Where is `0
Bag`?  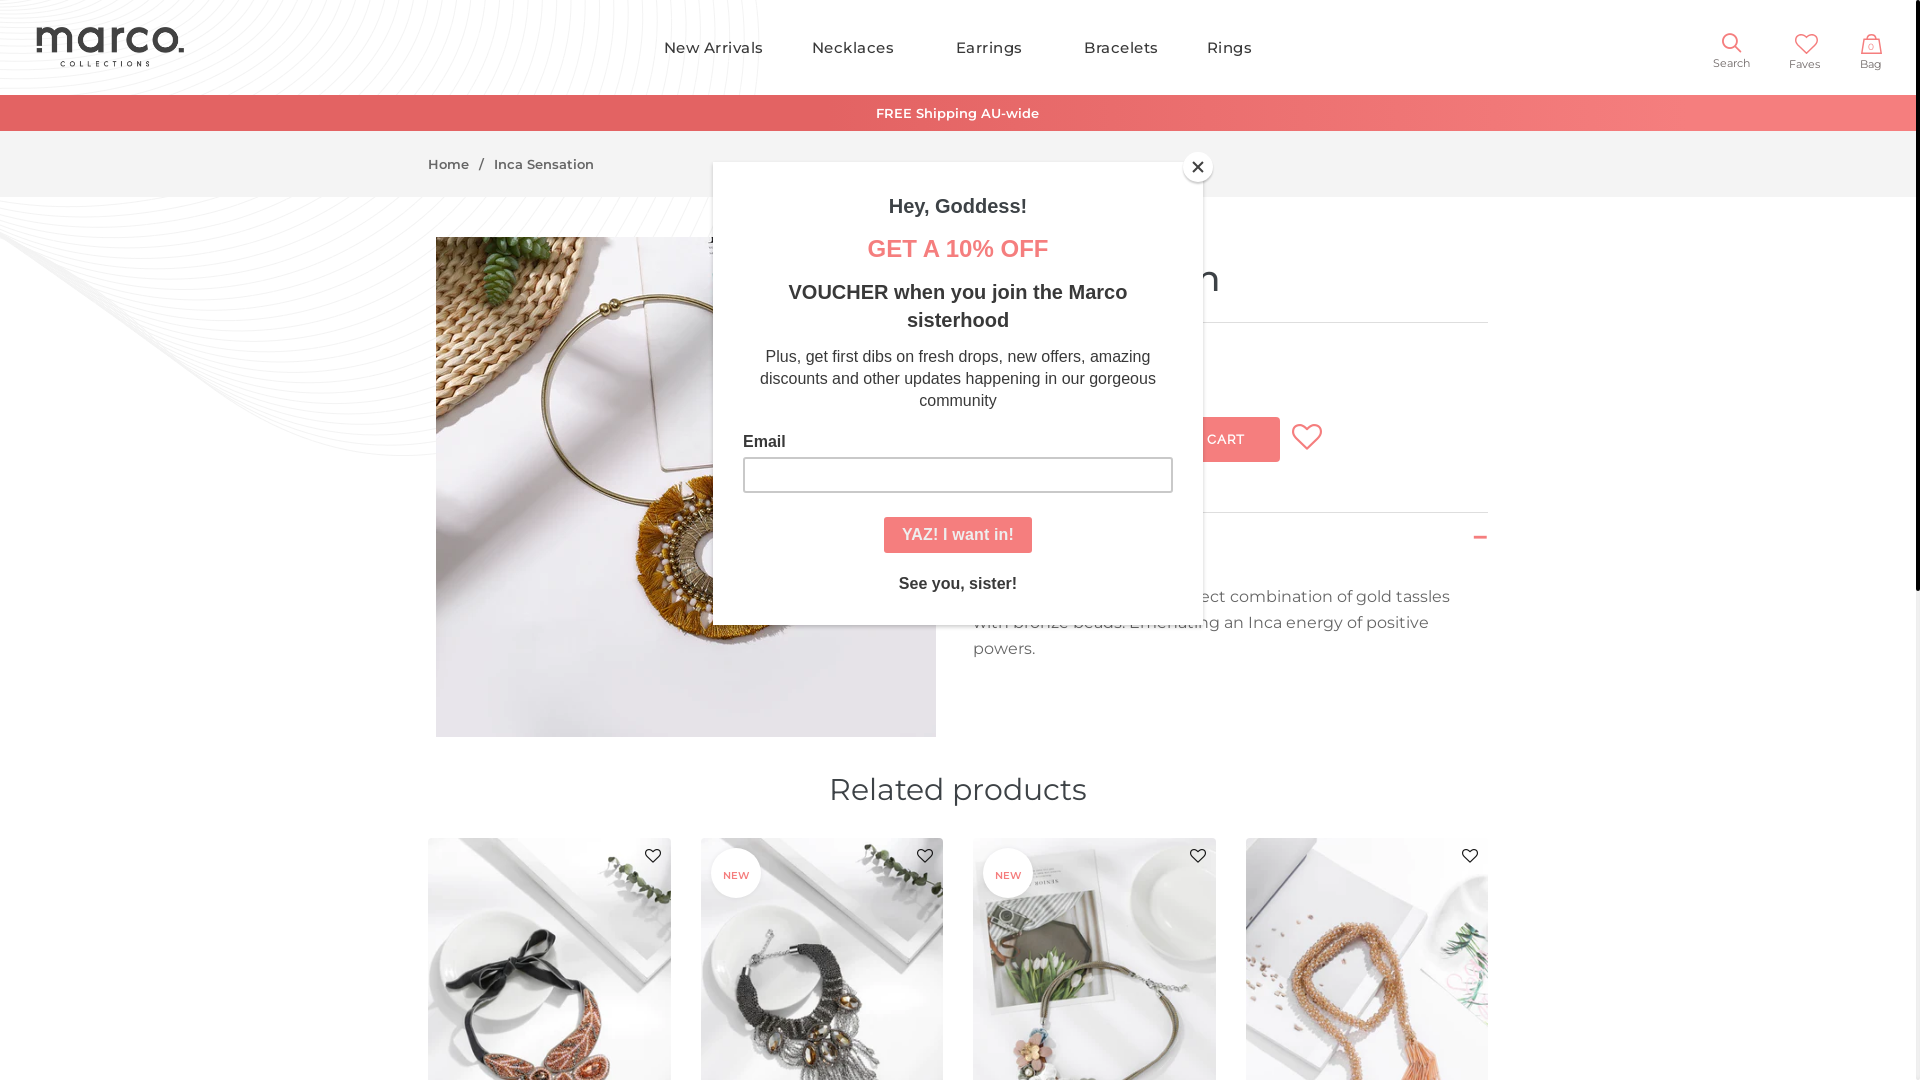
0
Bag is located at coordinates (1871, 52).